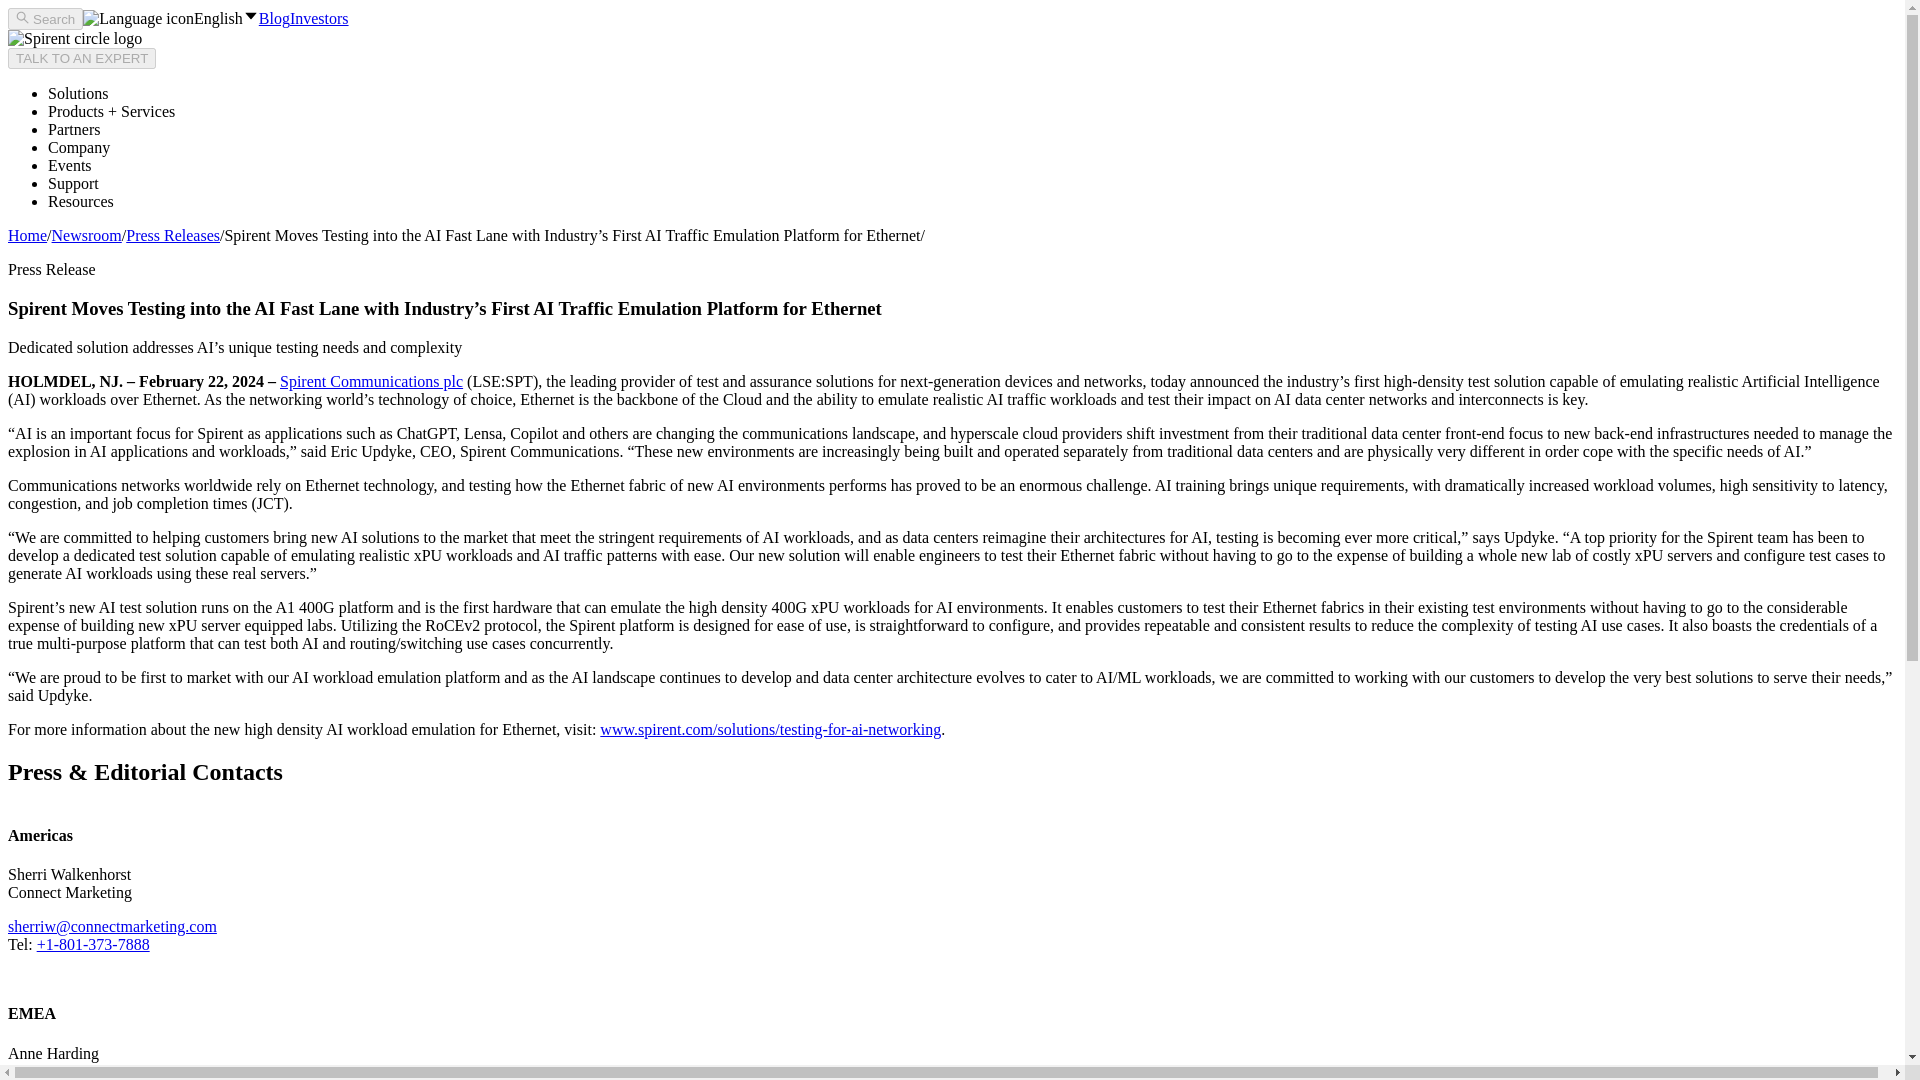 This screenshot has height=1080, width=1920. I want to click on Support, so click(74, 183).